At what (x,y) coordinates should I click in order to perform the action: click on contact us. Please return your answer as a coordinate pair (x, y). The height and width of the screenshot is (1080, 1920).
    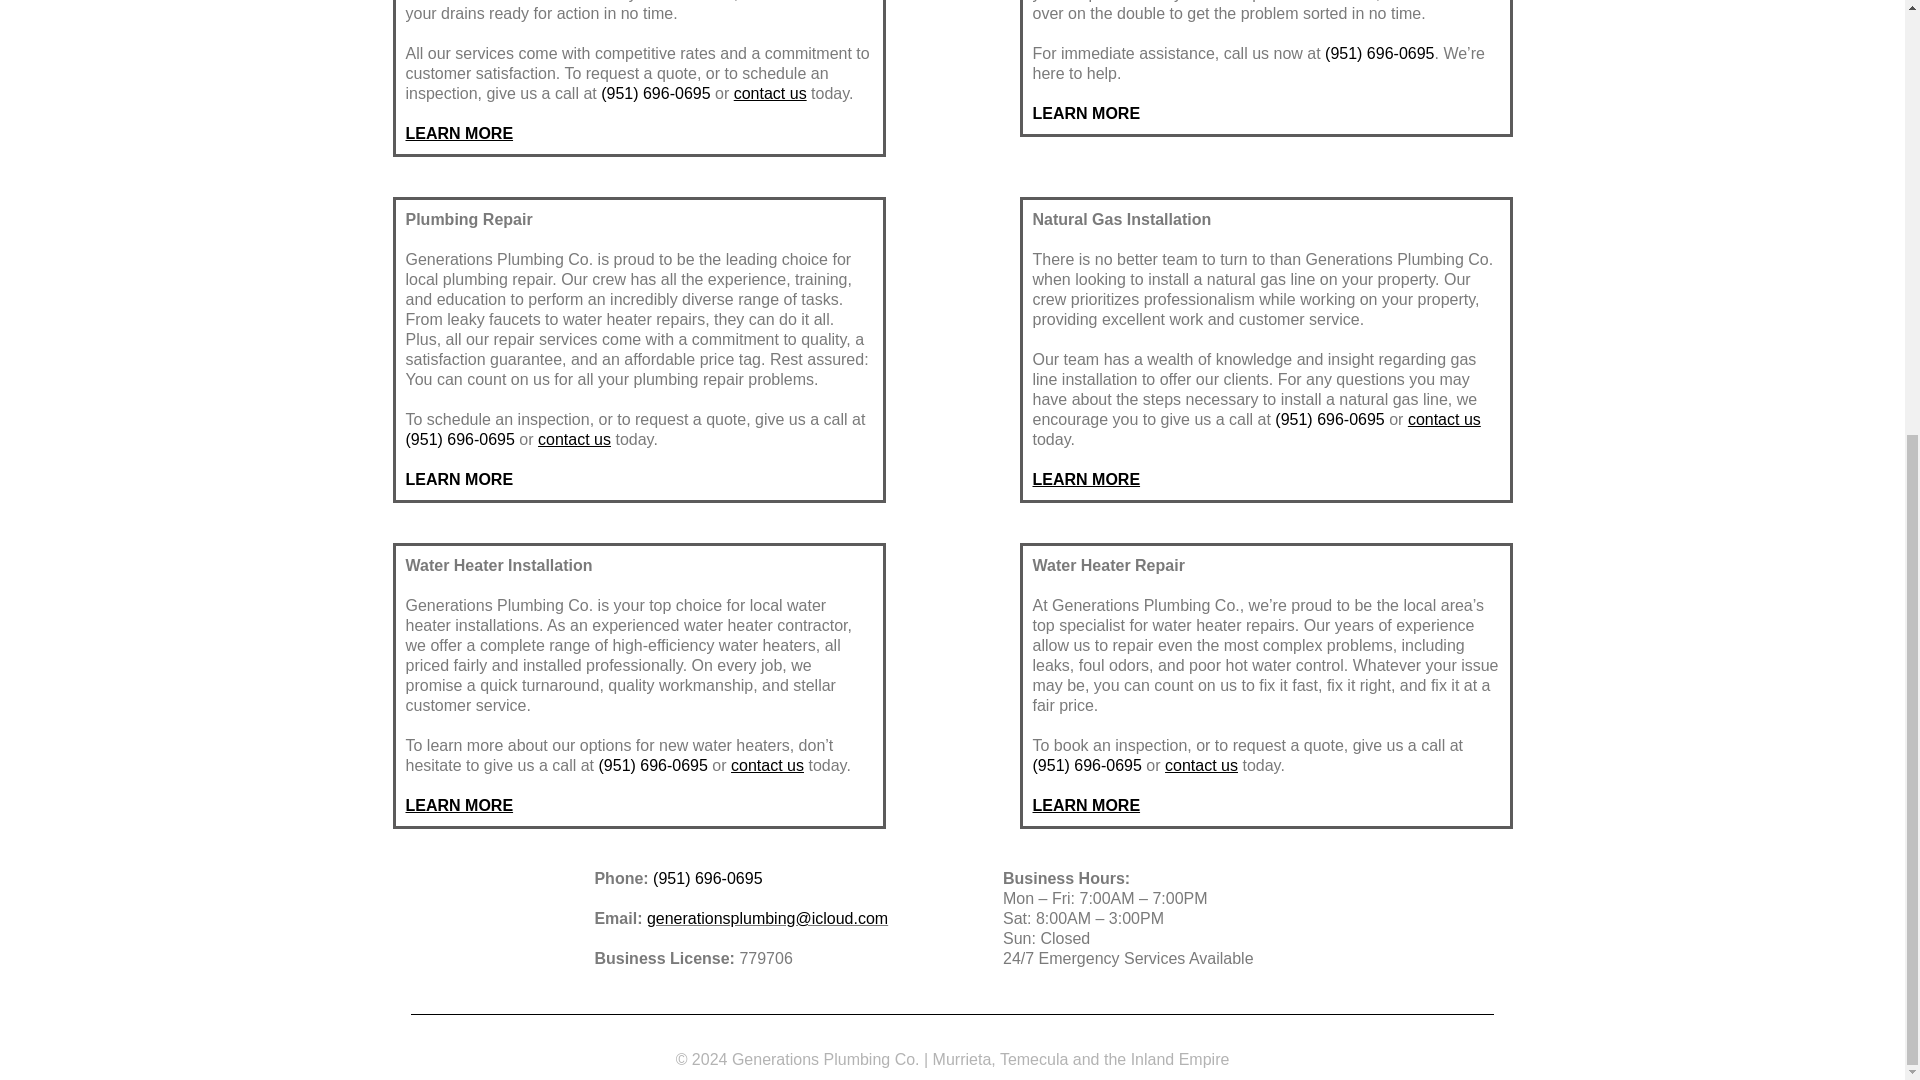
    Looking at the image, I should click on (768, 766).